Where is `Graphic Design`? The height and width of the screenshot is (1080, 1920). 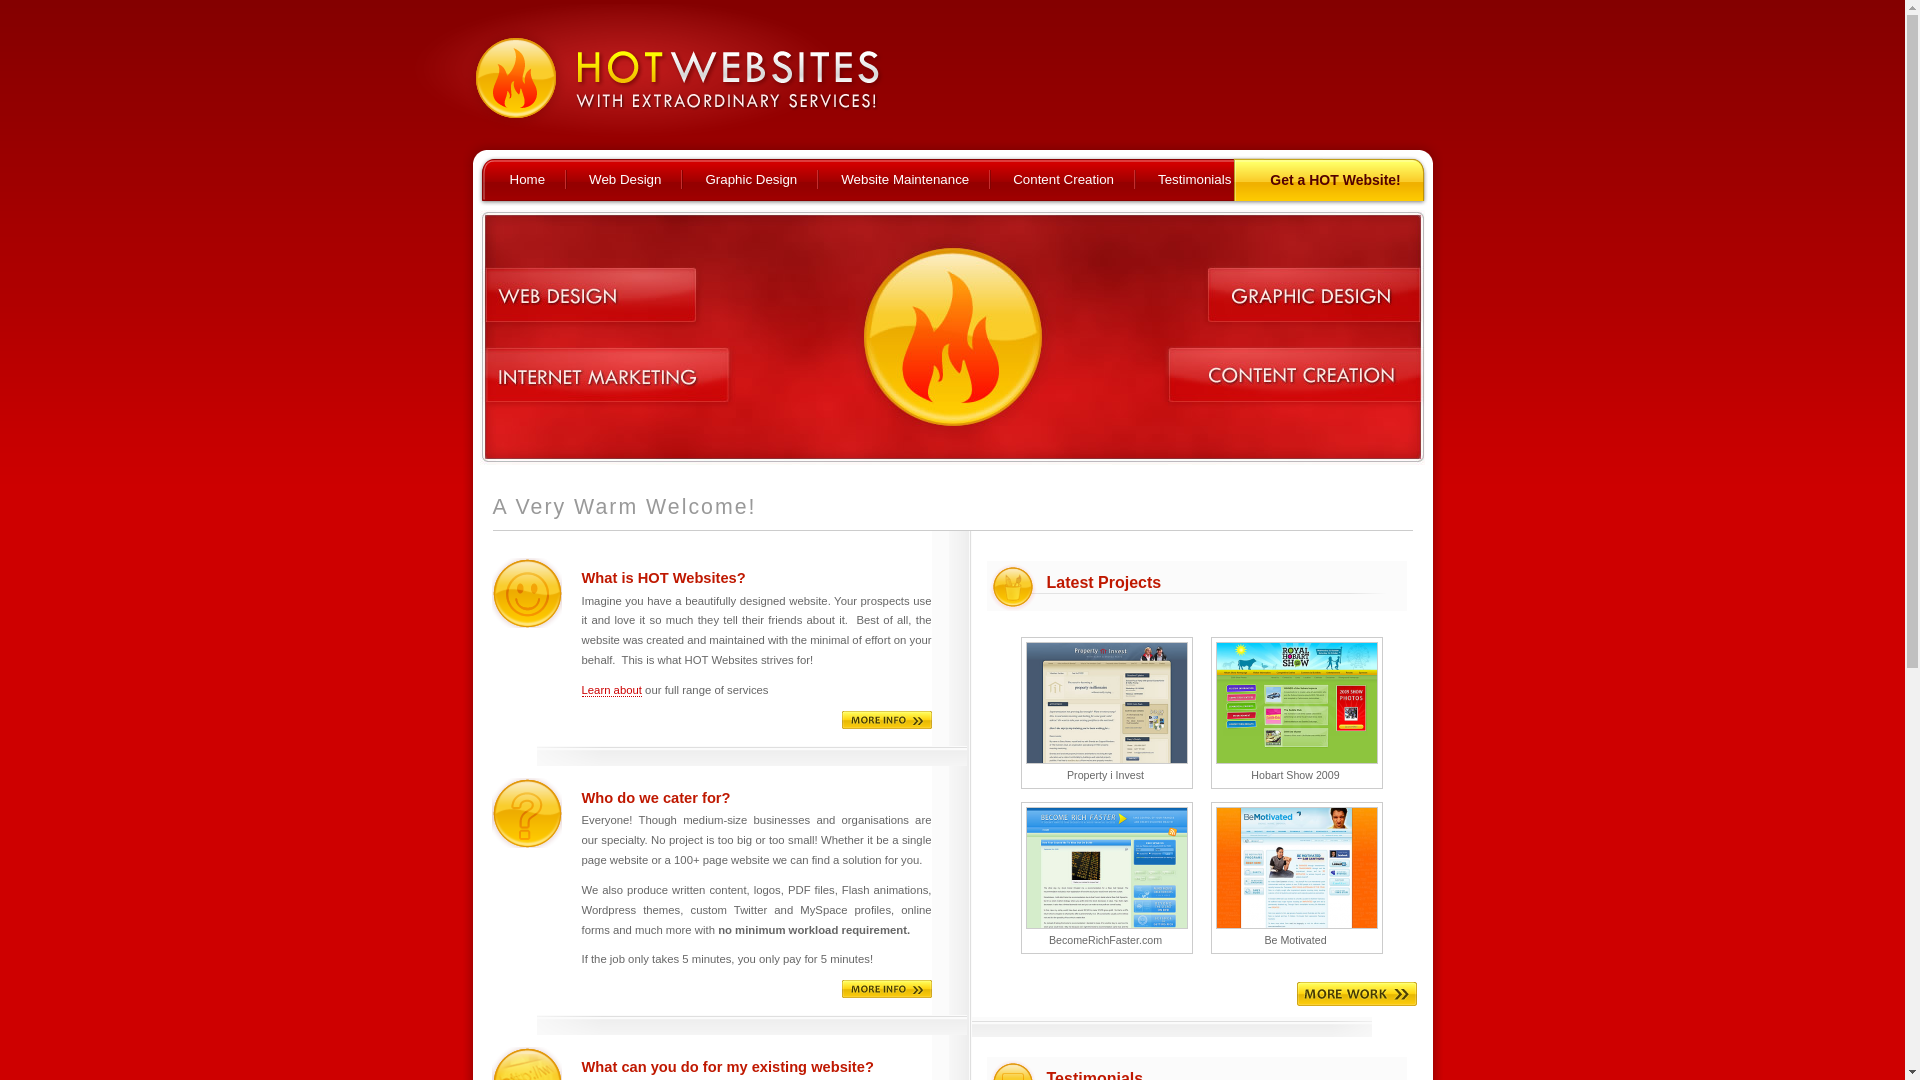
Graphic Design is located at coordinates (762, 180).